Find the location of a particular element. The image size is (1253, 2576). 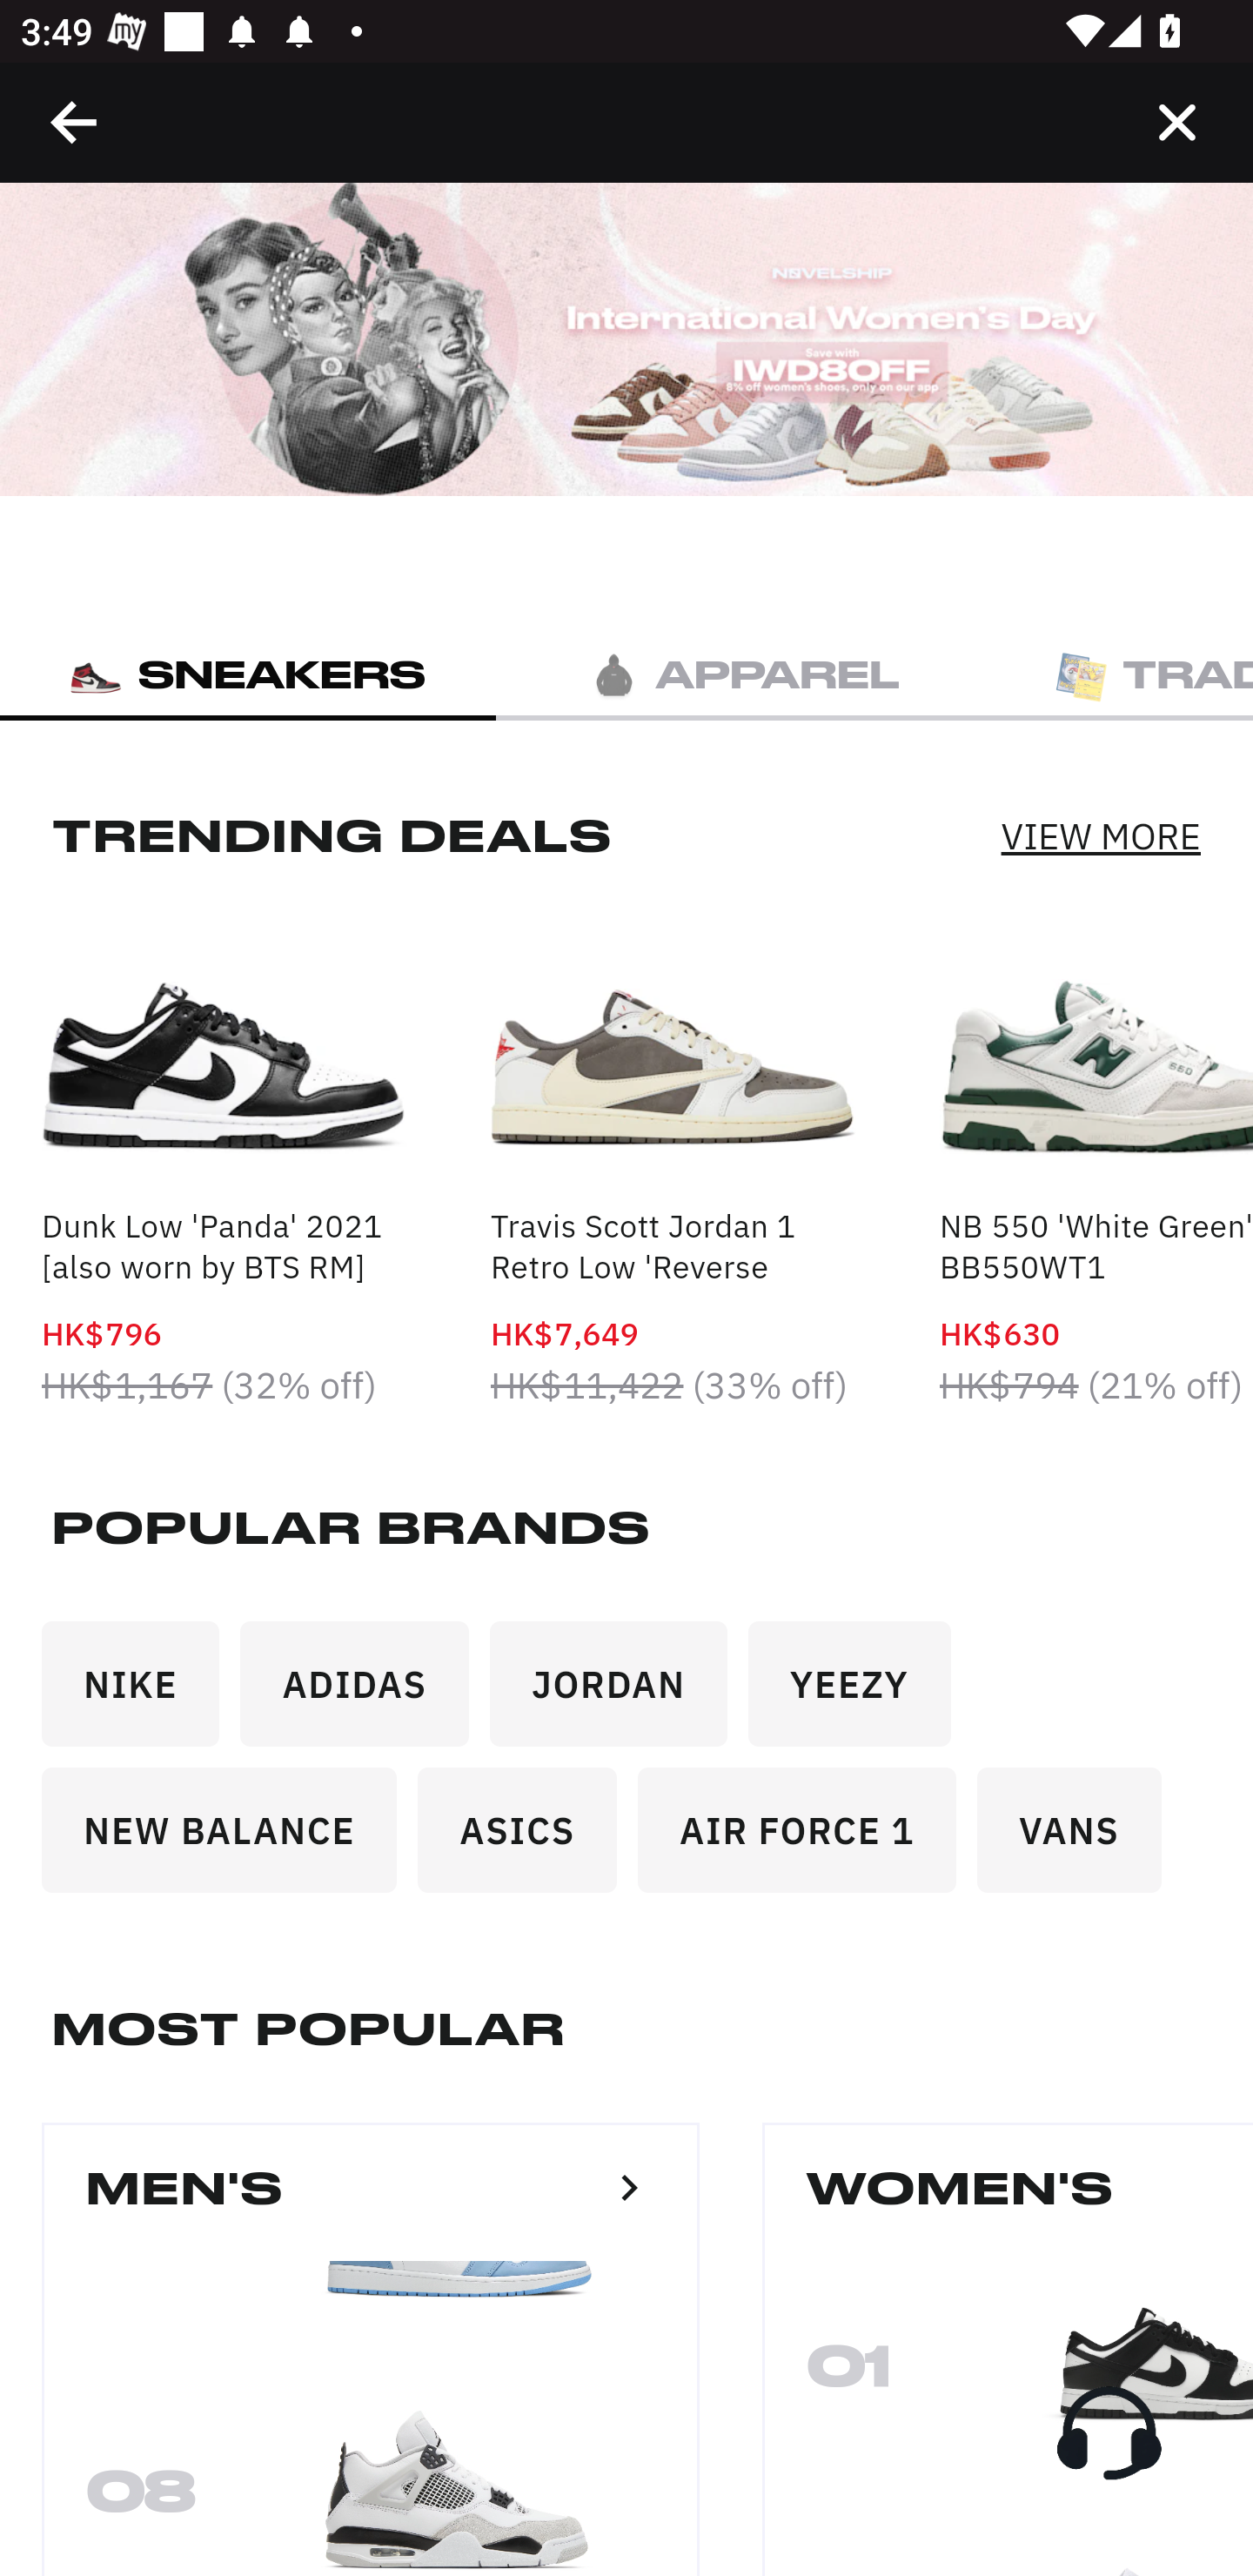

VIEW MORE is located at coordinates (1100, 834).